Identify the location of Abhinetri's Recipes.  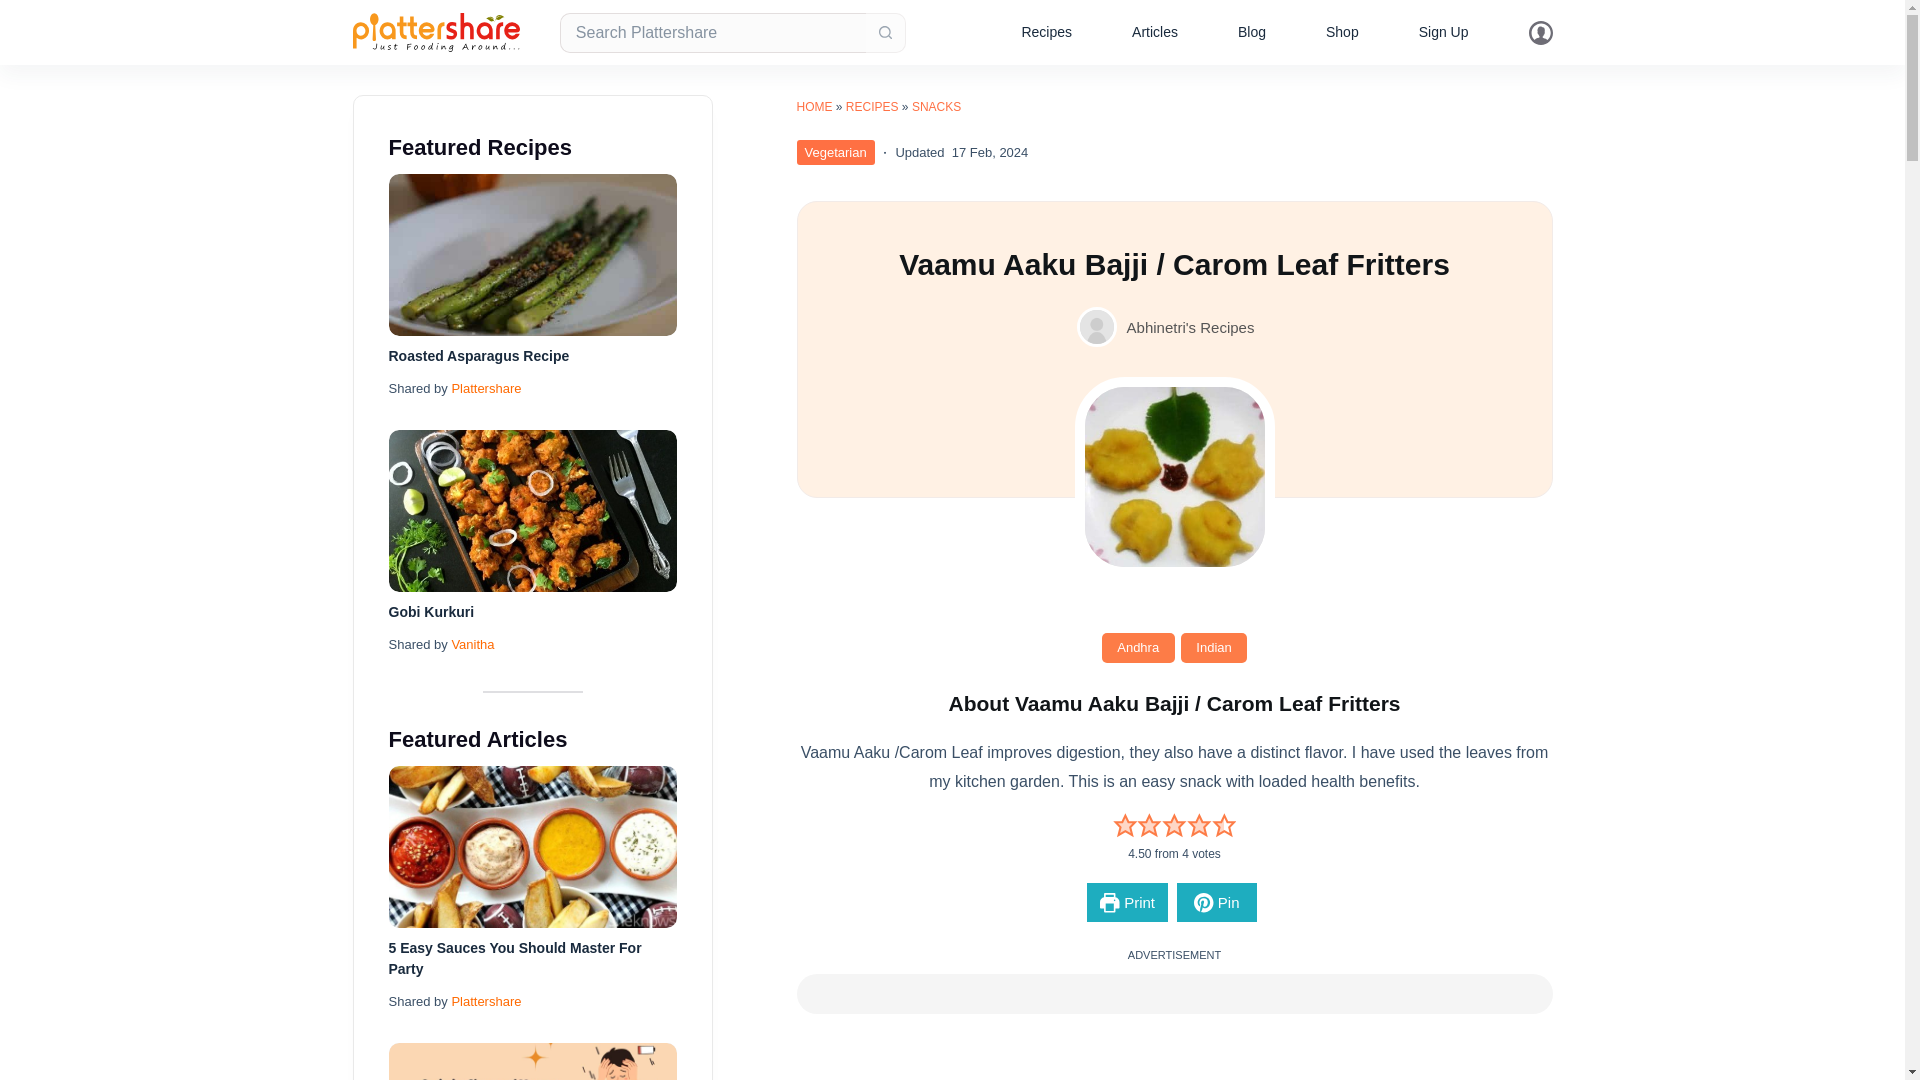
(1191, 326).